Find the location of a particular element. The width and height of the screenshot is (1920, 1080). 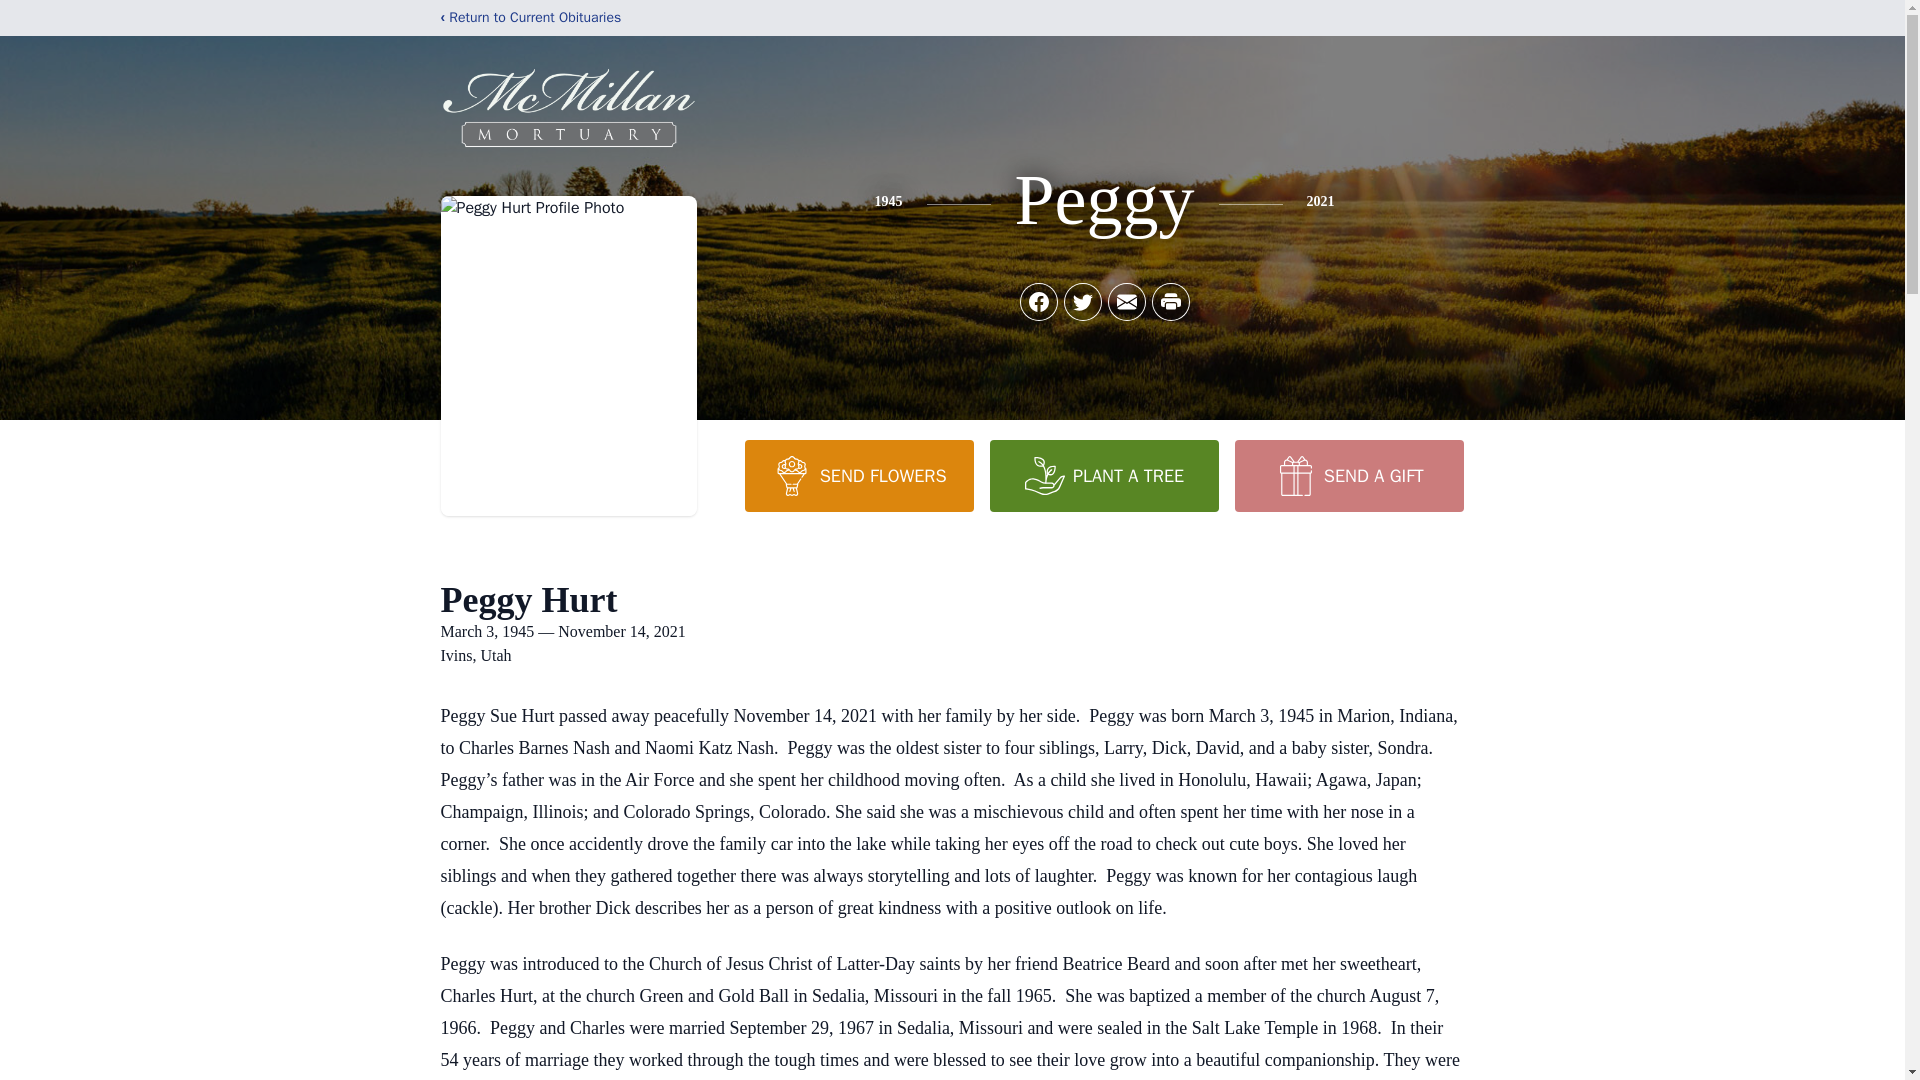

PLANT A TREE is located at coordinates (1104, 475).